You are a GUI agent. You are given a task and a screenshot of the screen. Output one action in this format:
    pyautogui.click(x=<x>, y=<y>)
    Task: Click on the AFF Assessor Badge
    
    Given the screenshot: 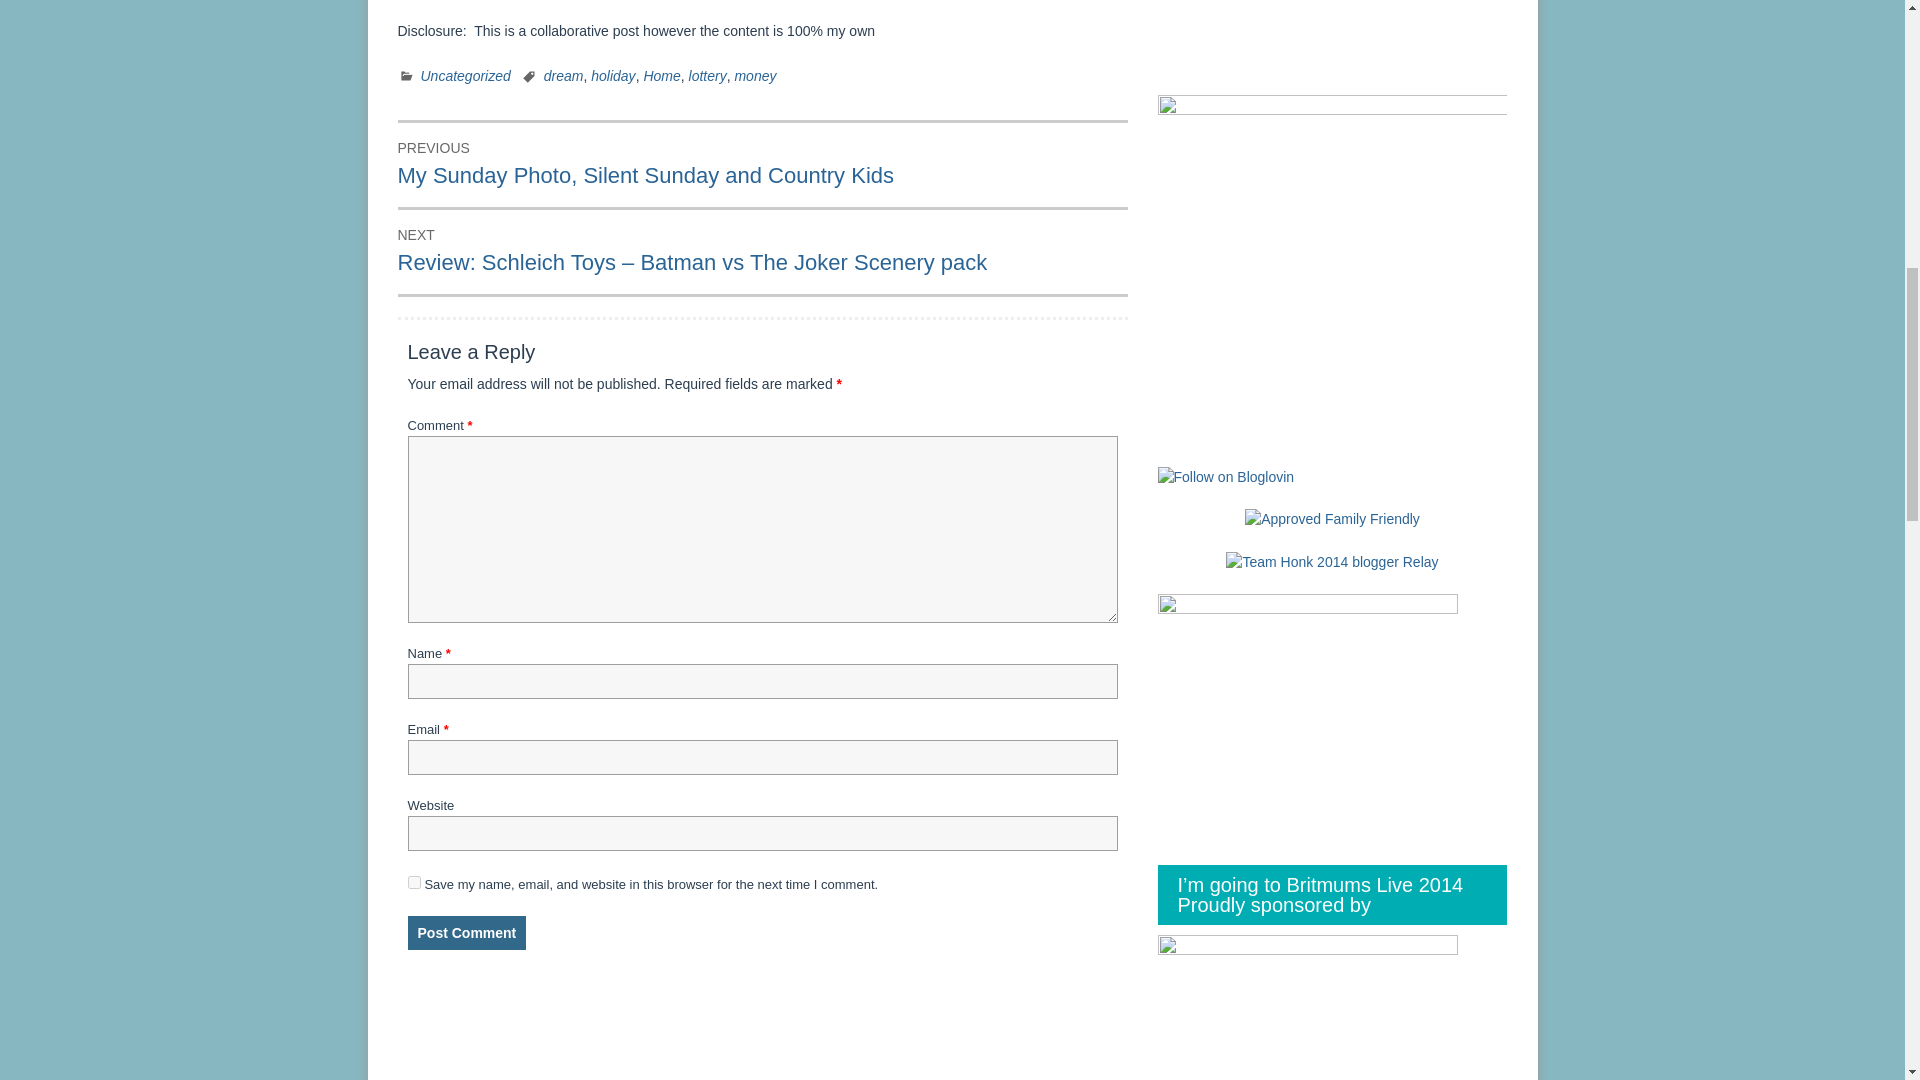 What is the action you would take?
    pyautogui.click(x=1332, y=518)
    